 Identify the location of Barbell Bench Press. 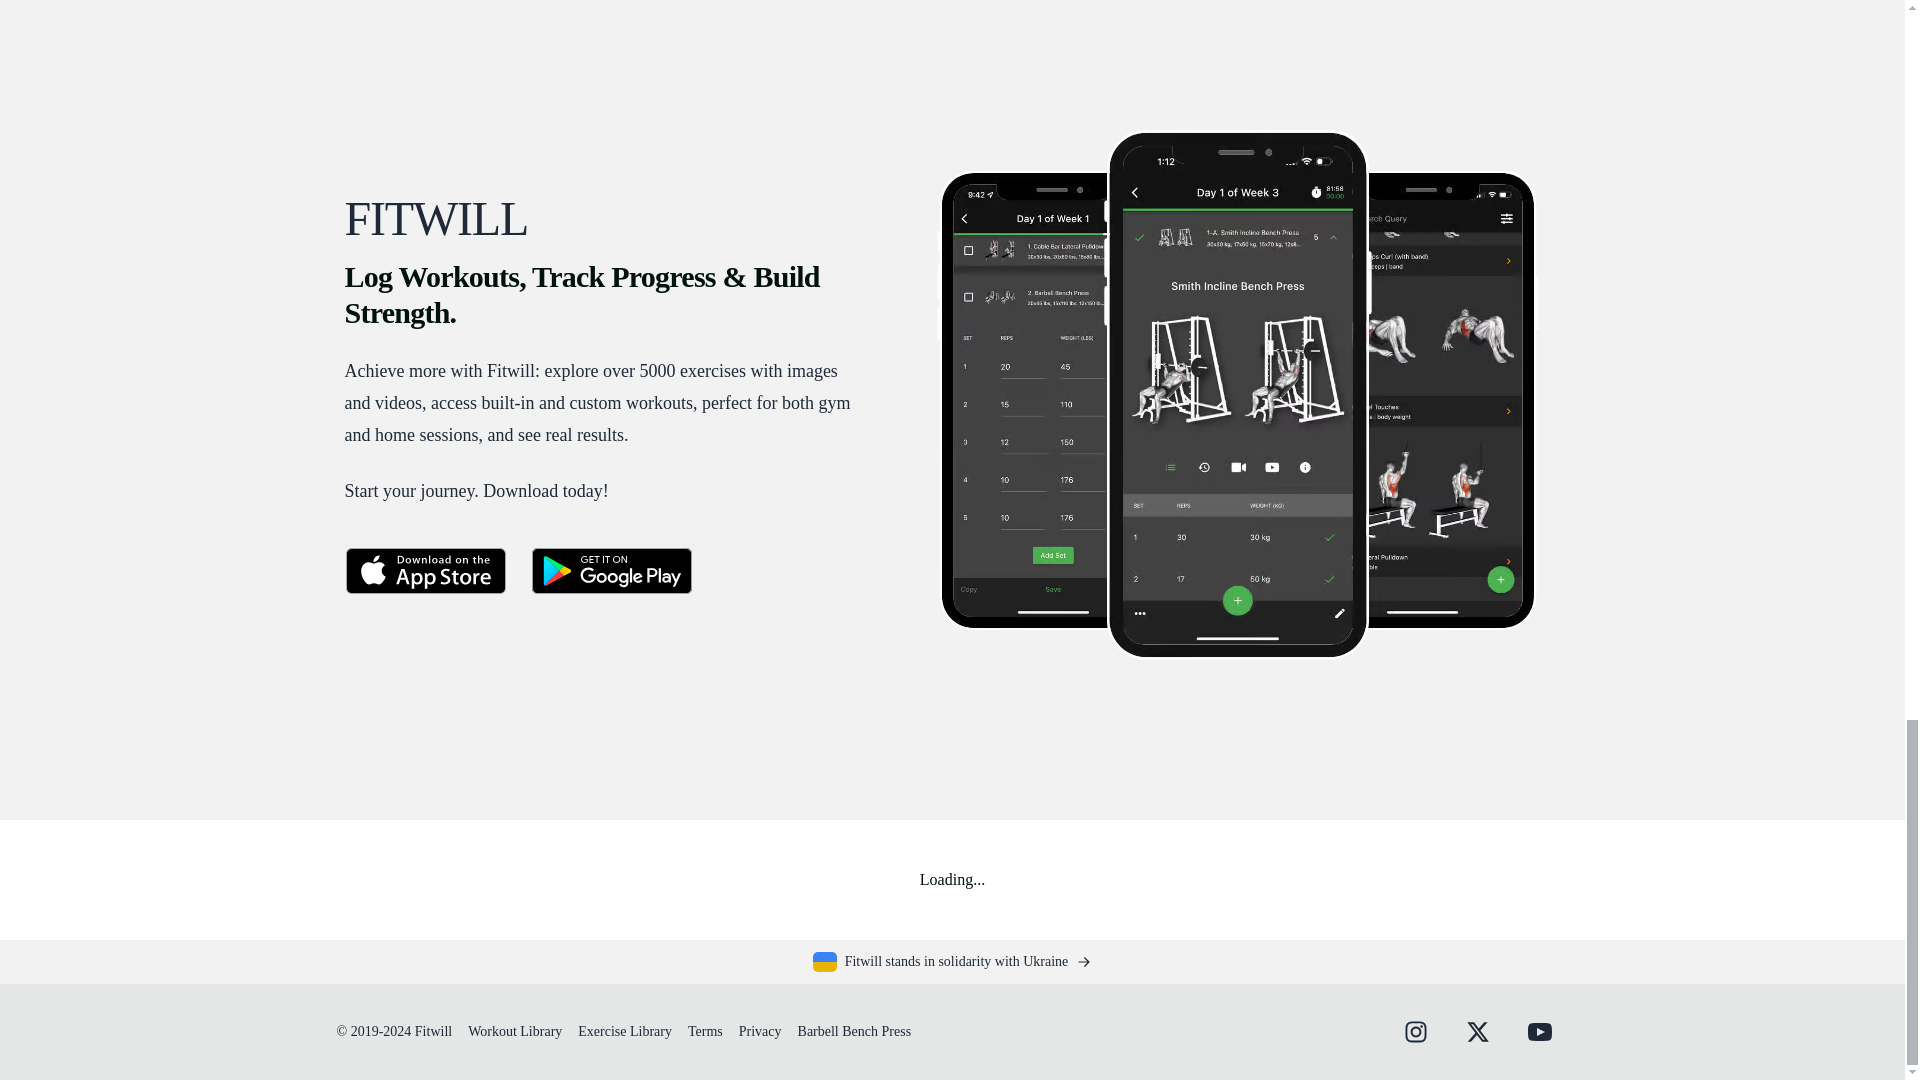
(855, 1030).